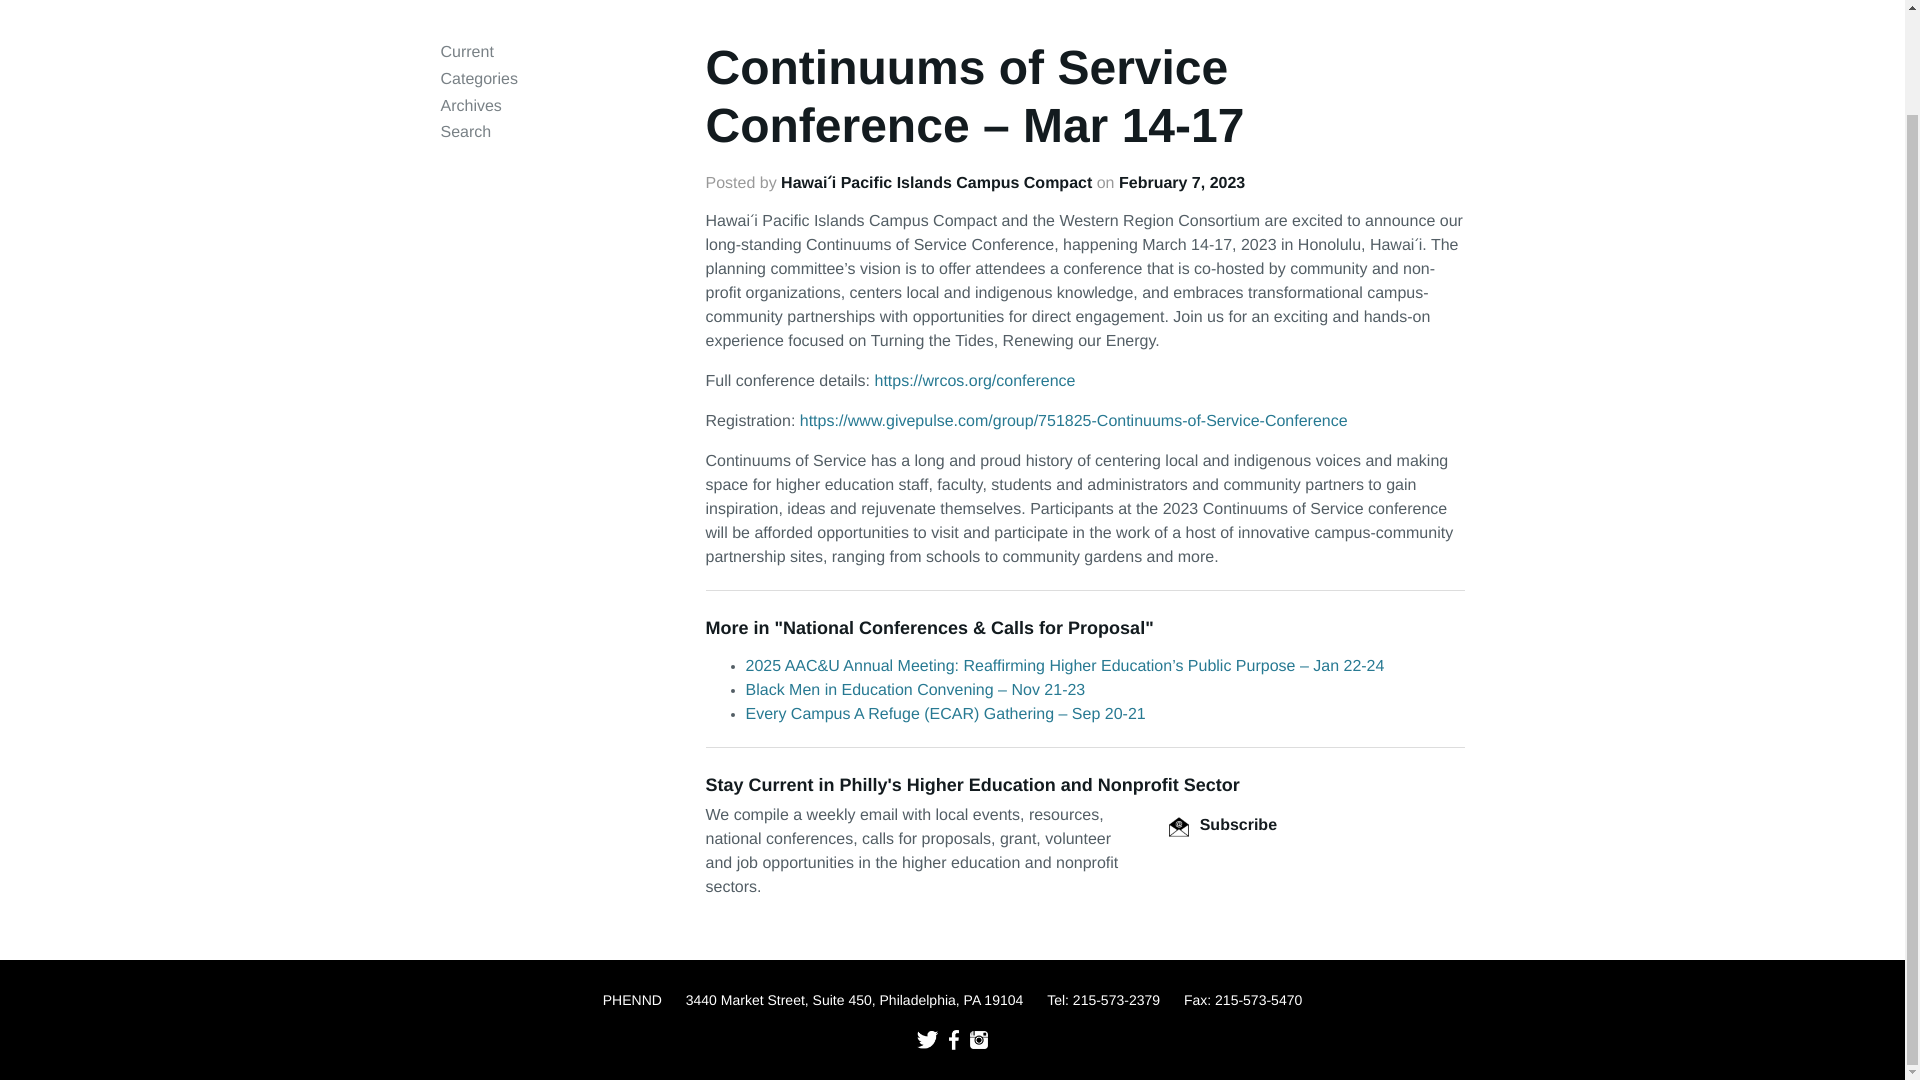 The height and width of the screenshot is (1080, 1920). Describe the element at coordinates (1182, 183) in the screenshot. I see `February 7, 2023` at that location.